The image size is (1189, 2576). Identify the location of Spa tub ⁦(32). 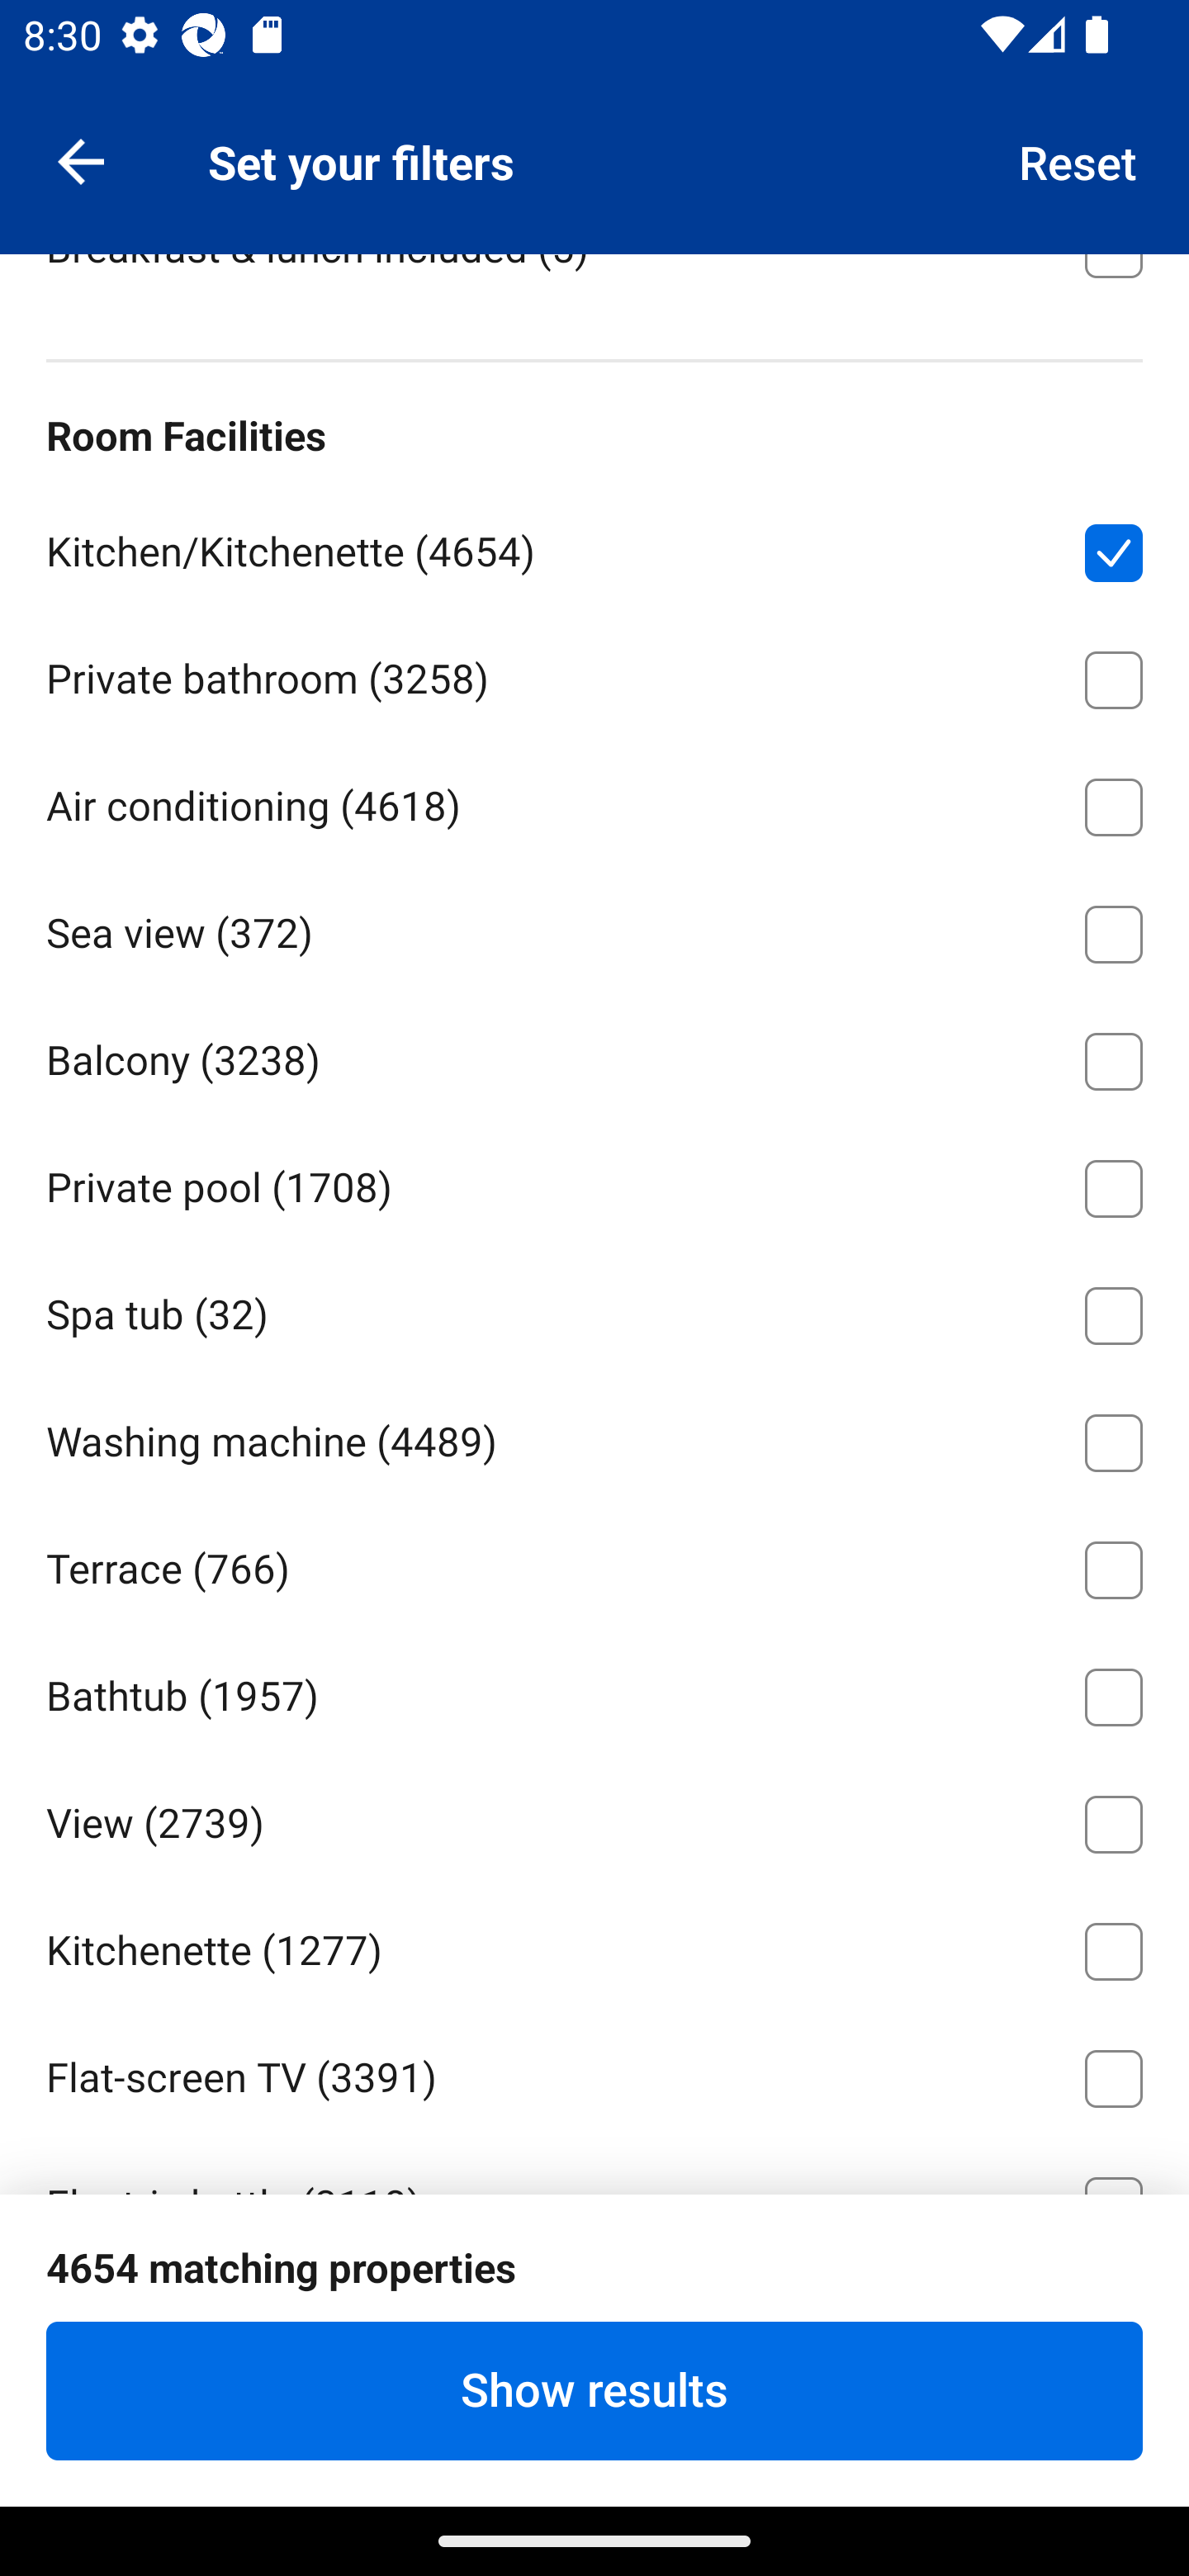
(594, 1309).